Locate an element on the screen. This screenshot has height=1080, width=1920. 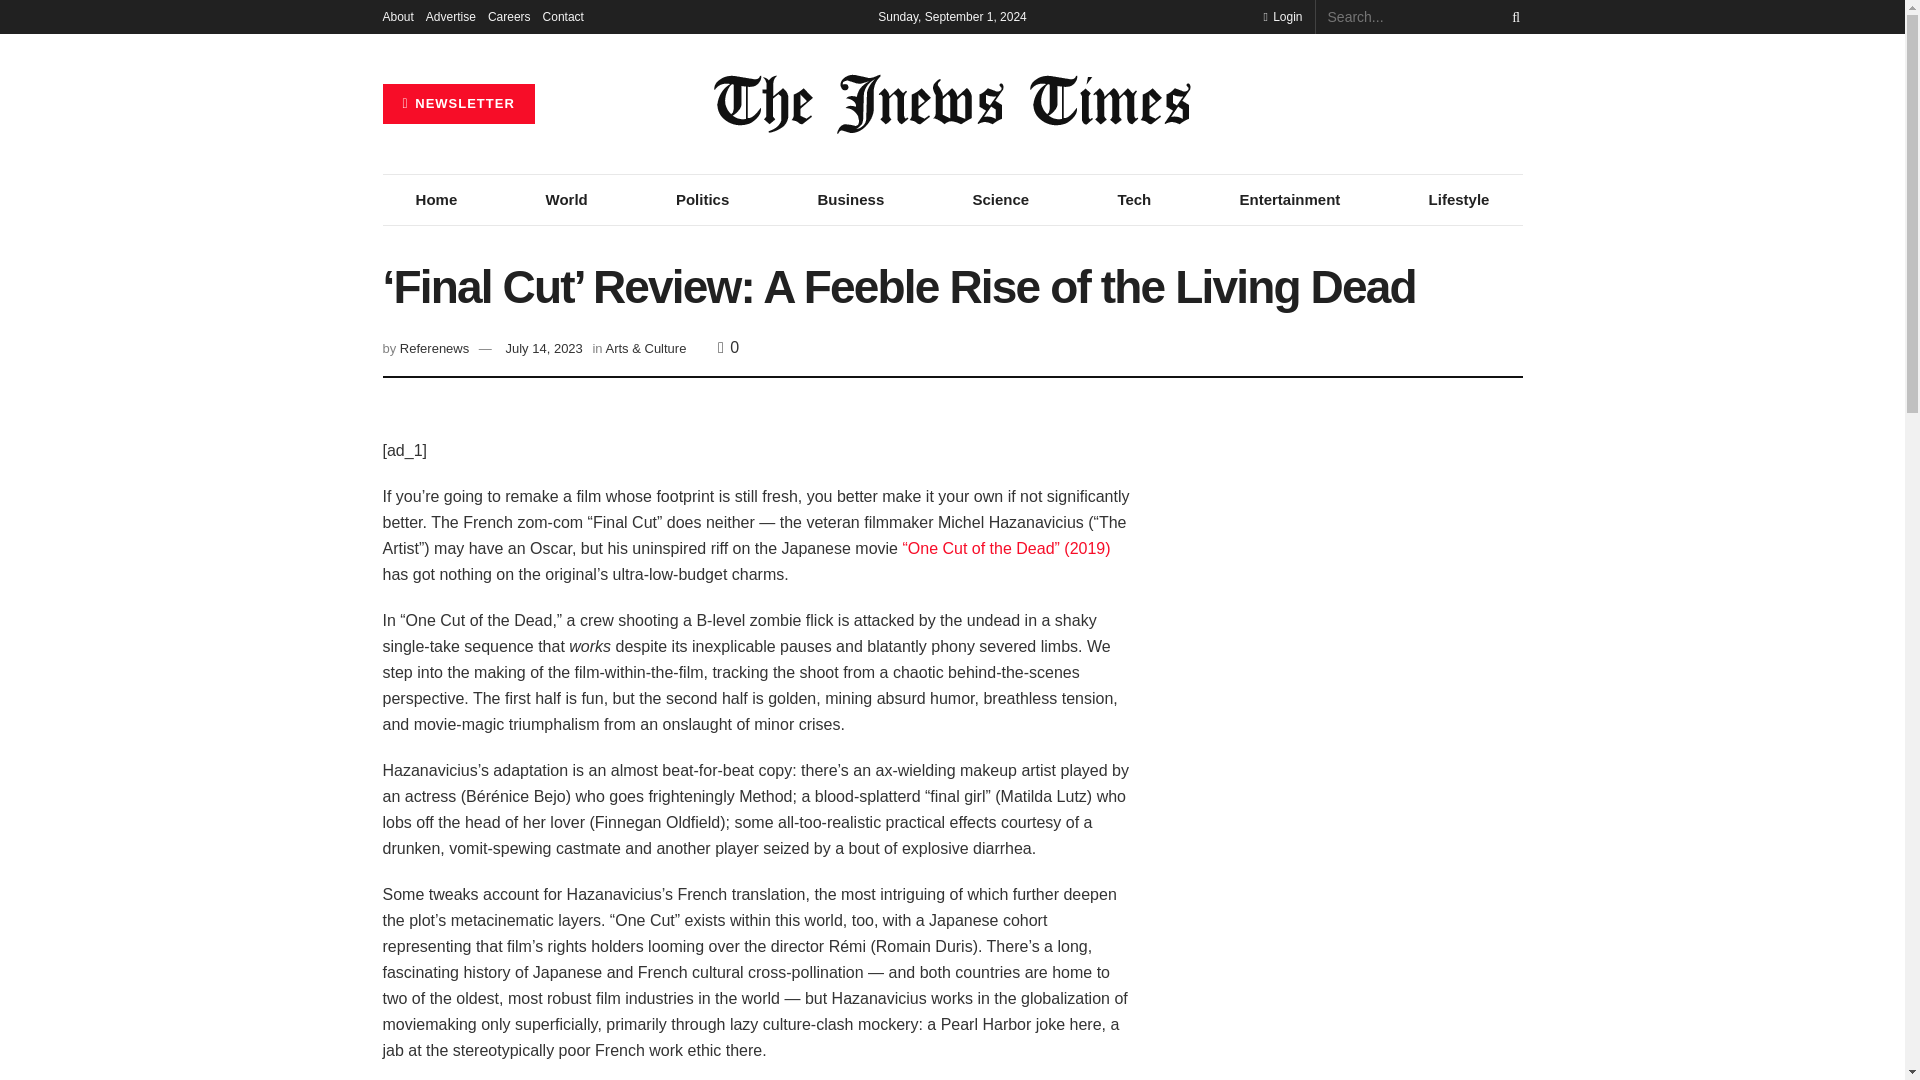
Login is located at coordinates (1282, 16).